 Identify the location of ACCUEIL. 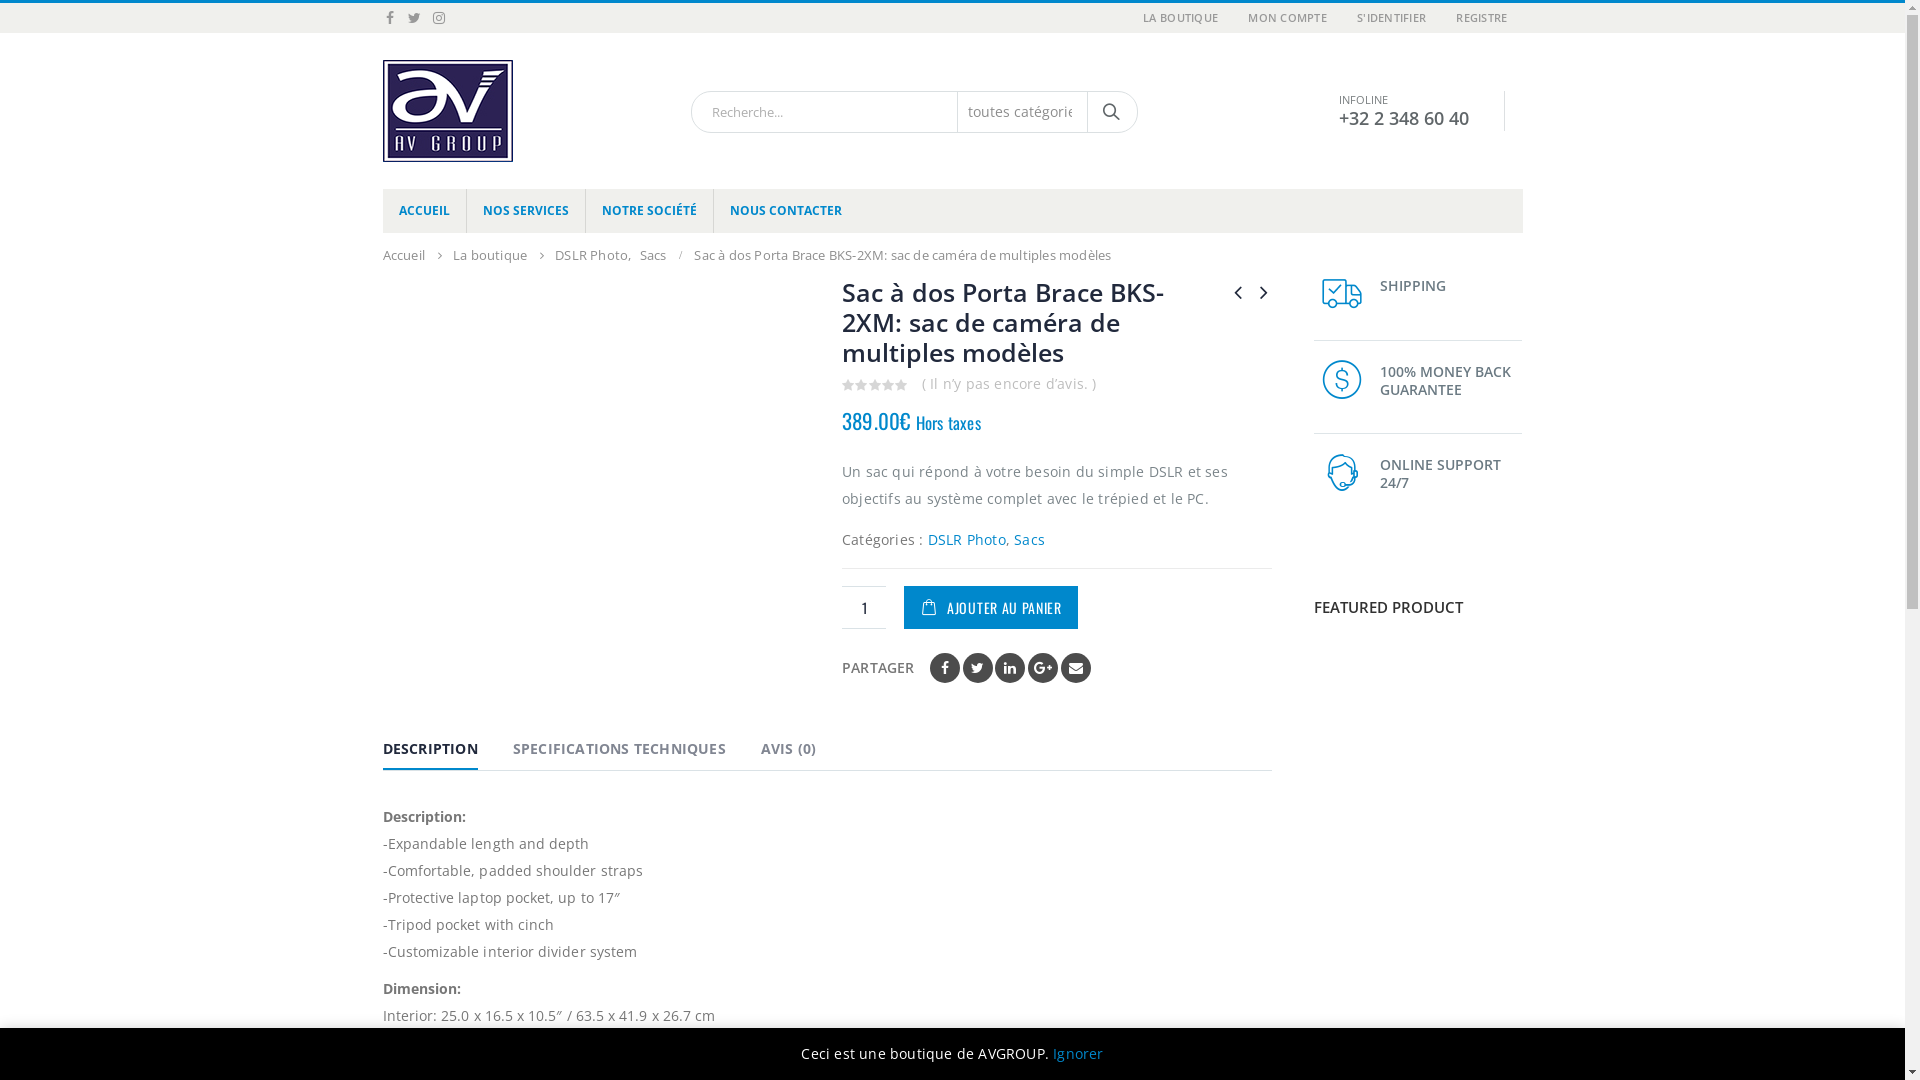
(424, 211).